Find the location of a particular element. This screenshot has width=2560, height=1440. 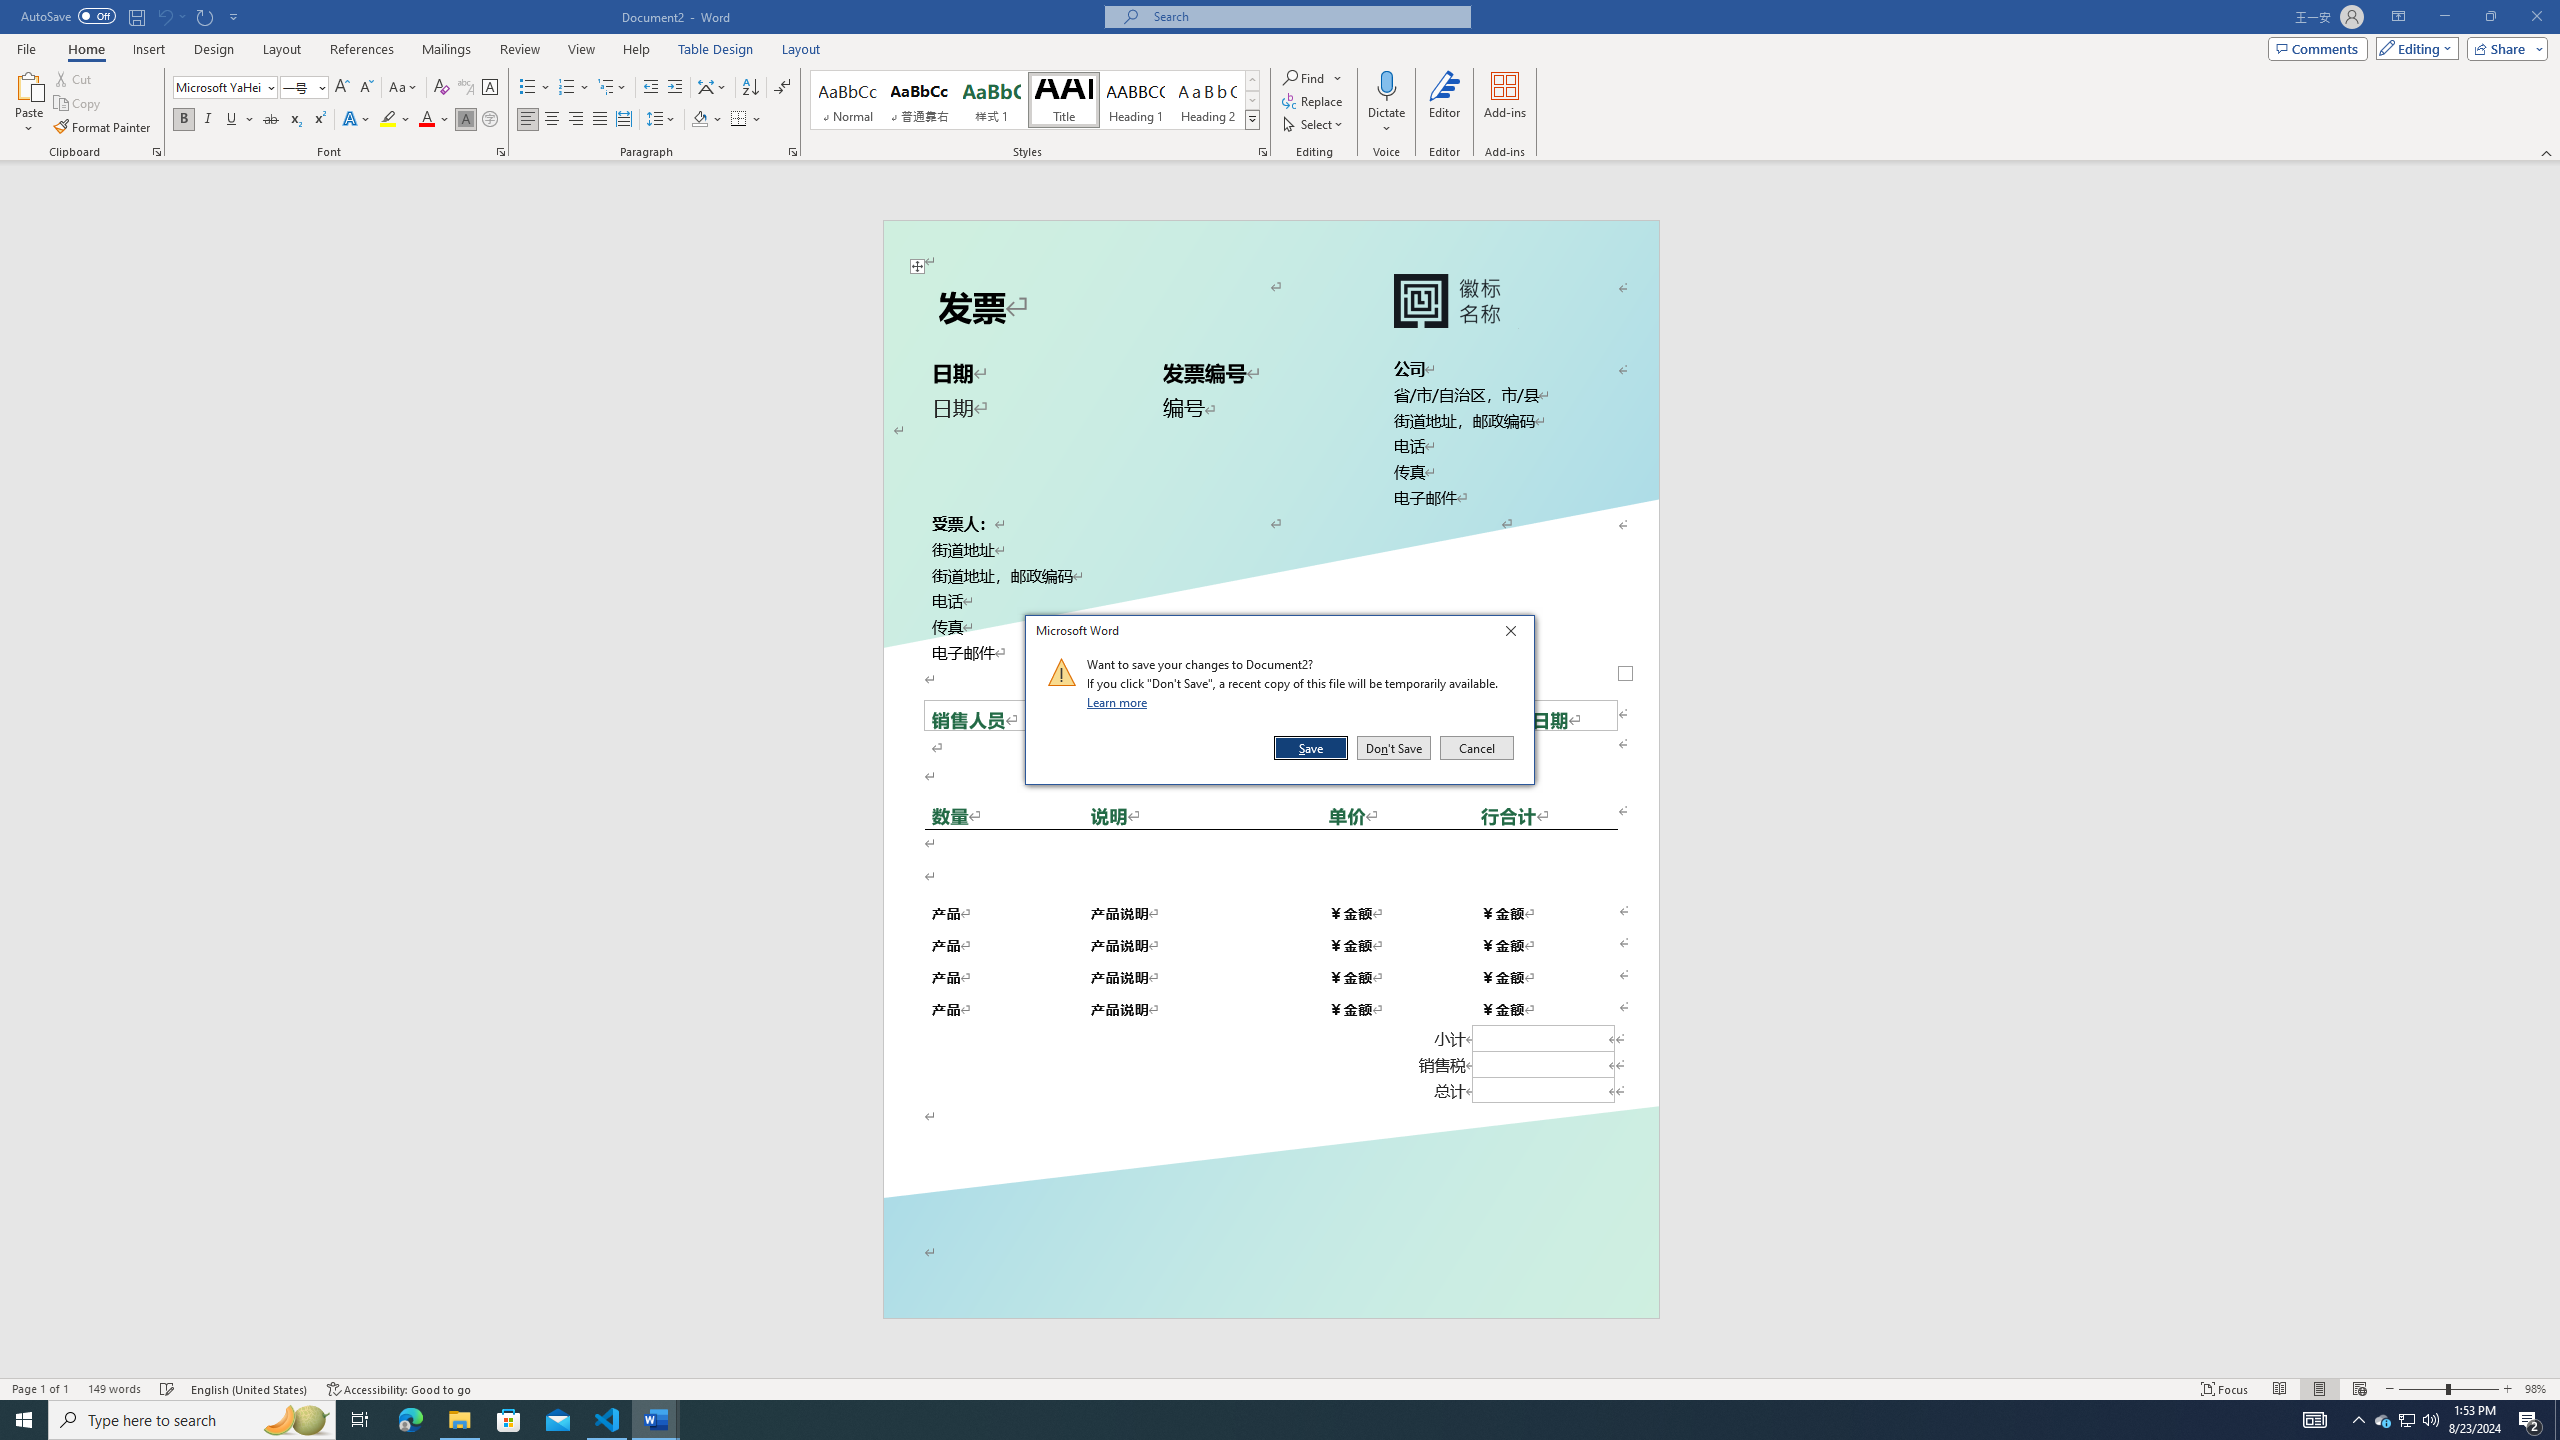

Increase Indent is located at coordinates (674, 88).